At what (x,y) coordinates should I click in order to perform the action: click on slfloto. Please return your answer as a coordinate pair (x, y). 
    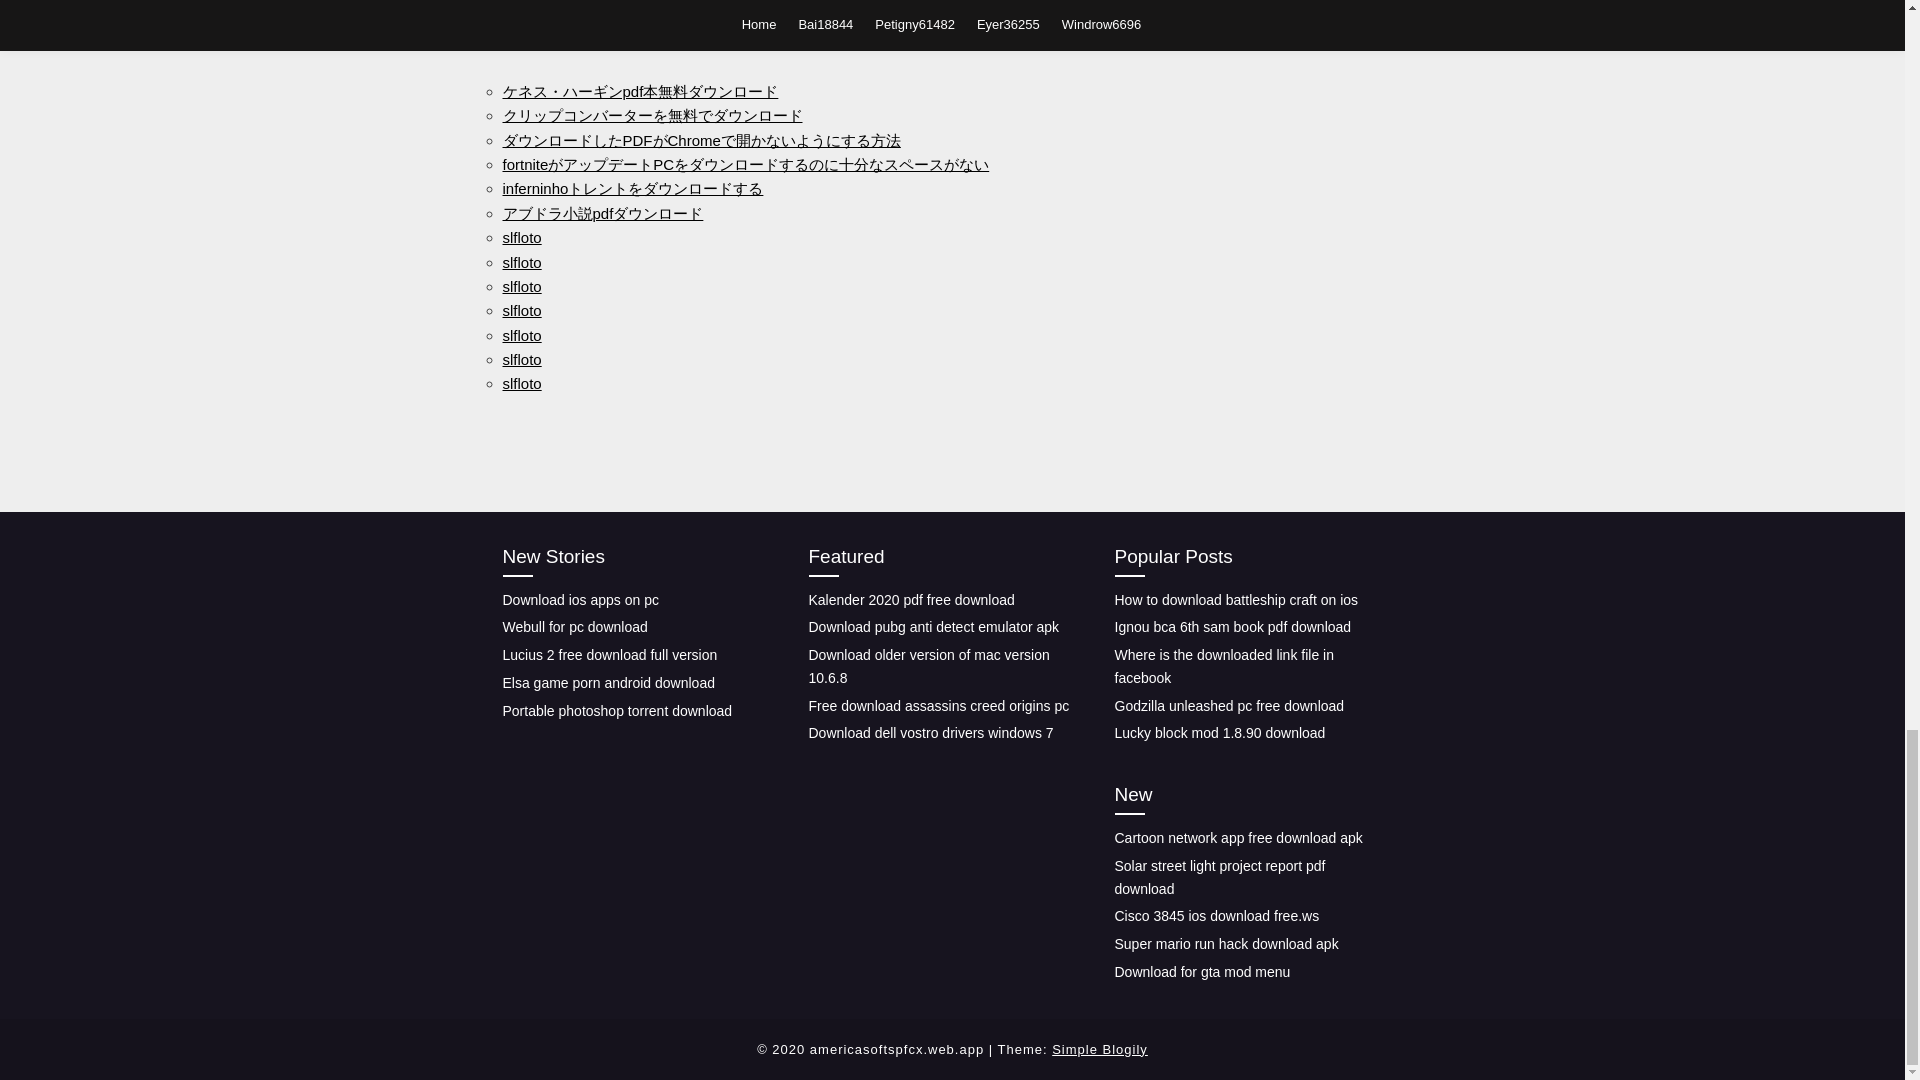
    Looking at the image, I should click on (521, 237).